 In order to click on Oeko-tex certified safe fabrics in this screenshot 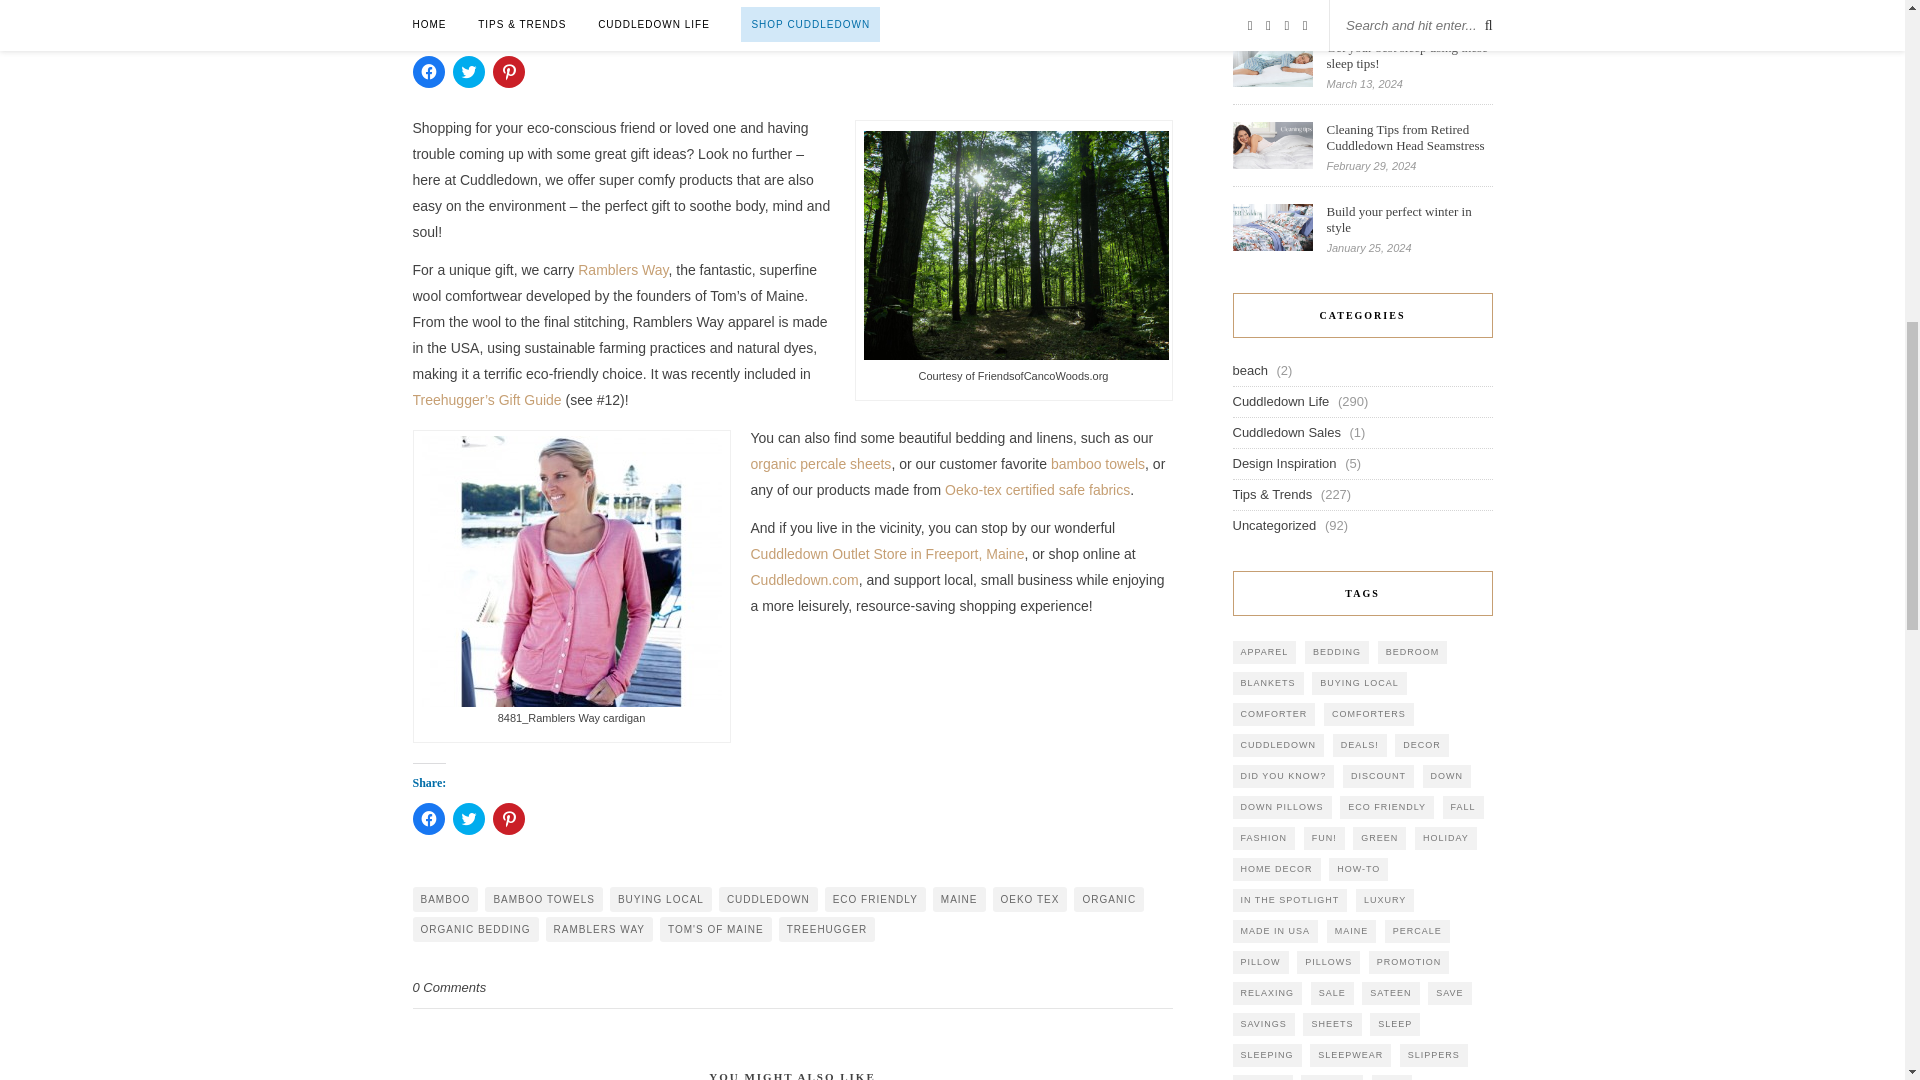, I will do `click(1035, 489)`.